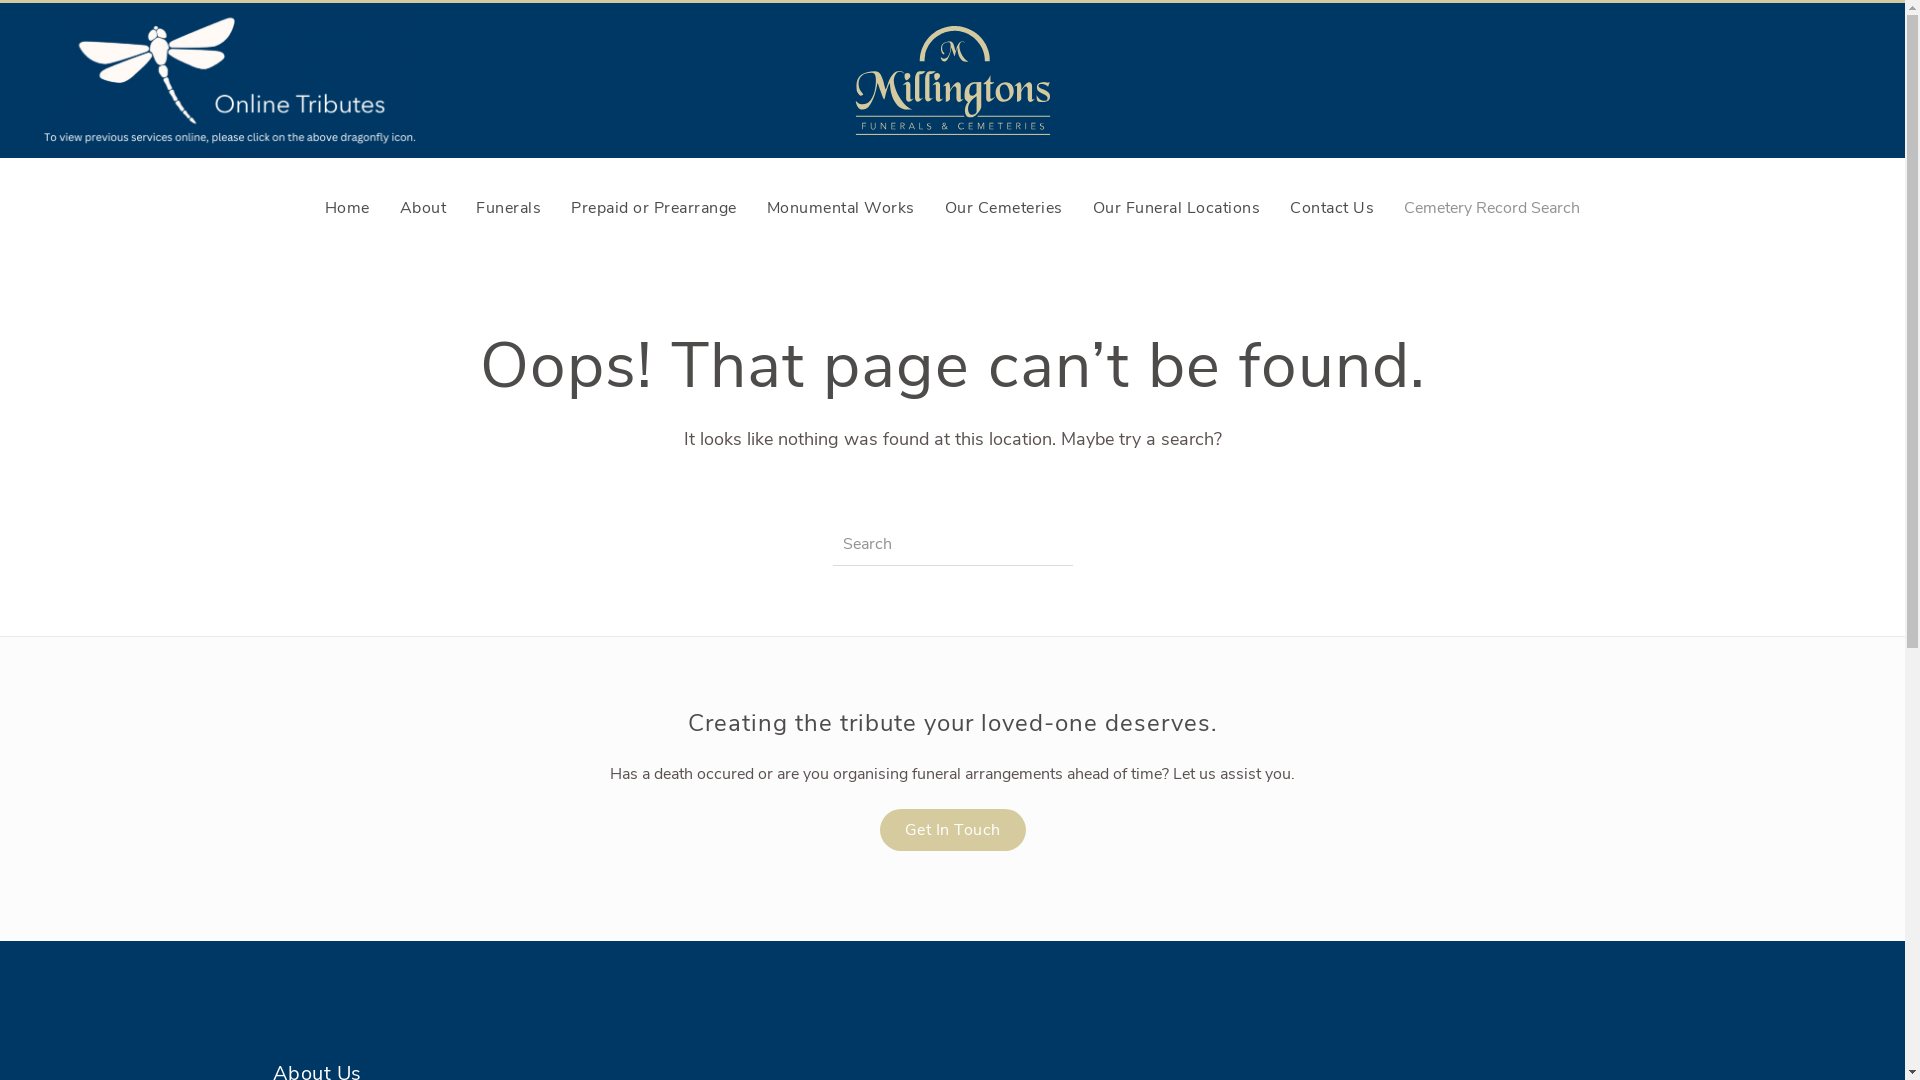  Describe the element at coordinates (654, 208) in the screenshot. I see `Prepaid or Prearrange` at that location.